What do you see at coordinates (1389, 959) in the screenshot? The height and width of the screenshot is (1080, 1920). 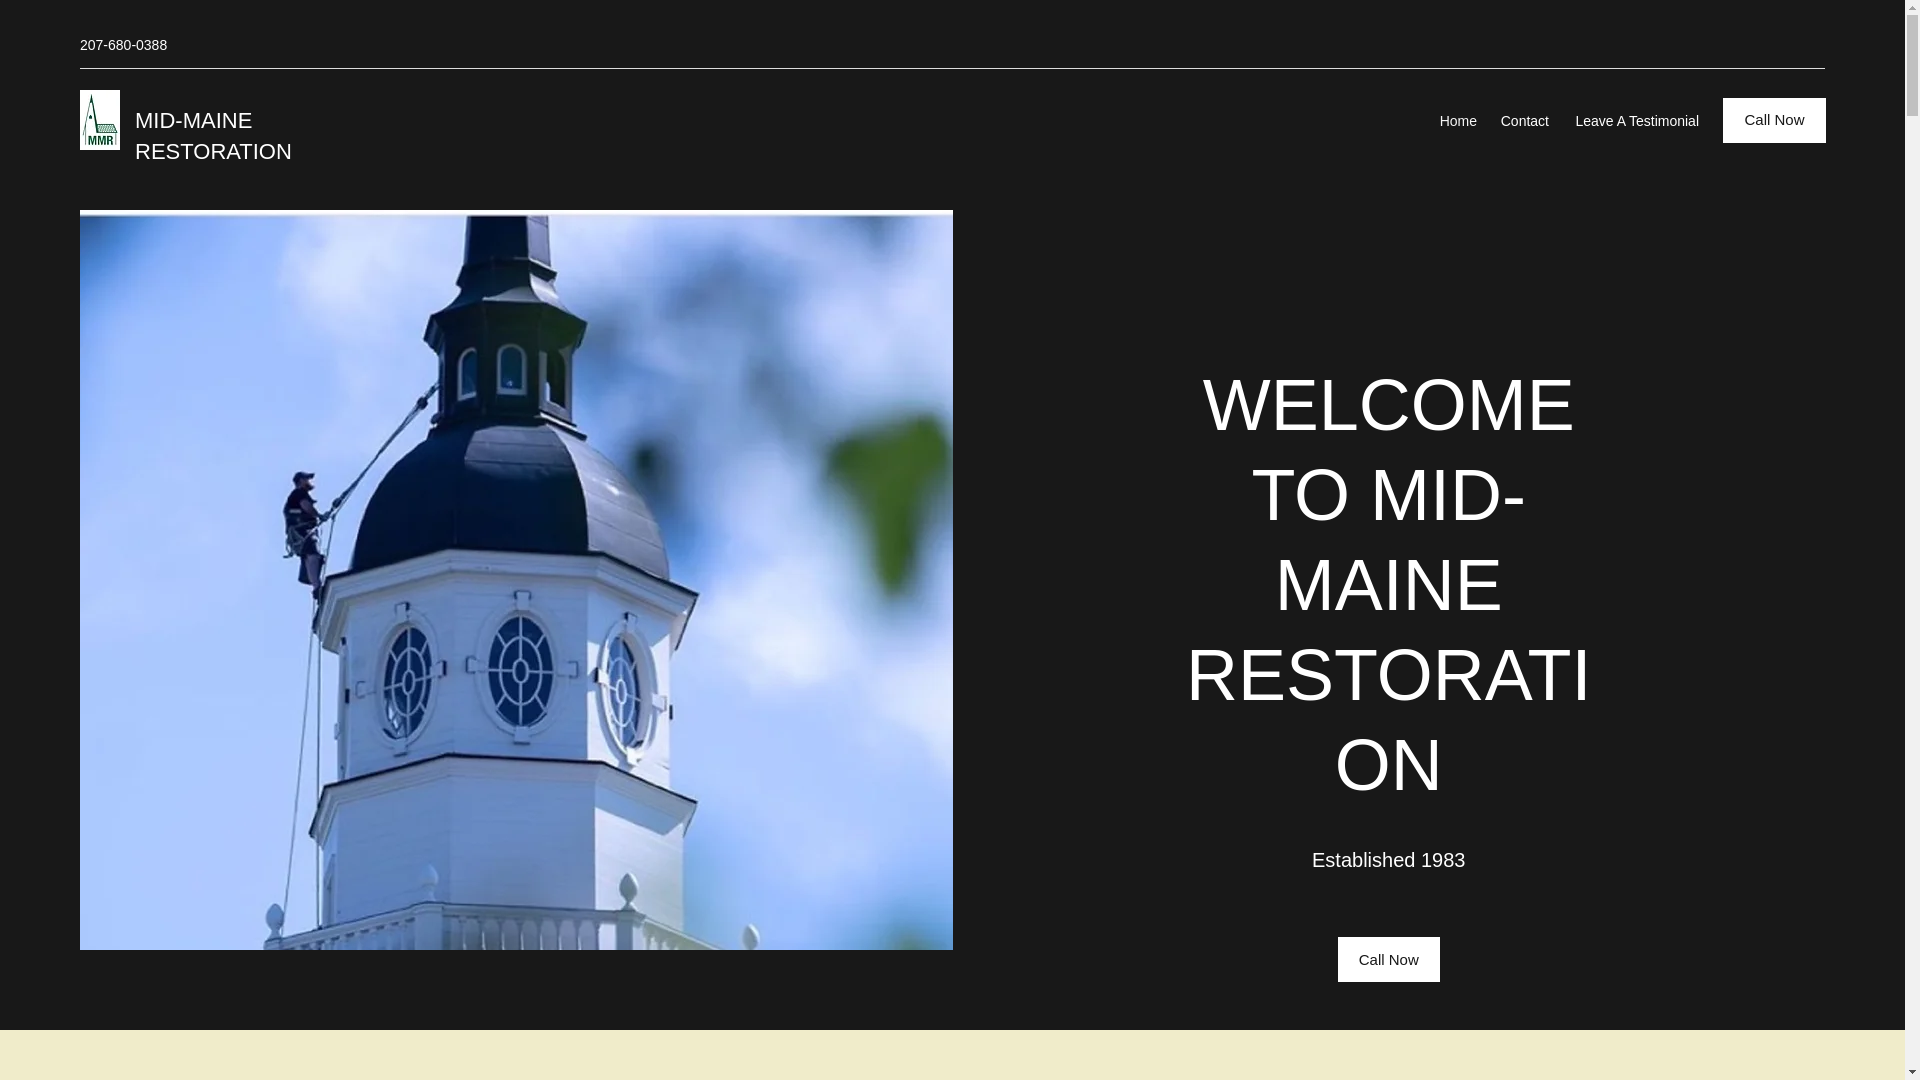 I see `Call Now` at bounding box center [1389, 959].